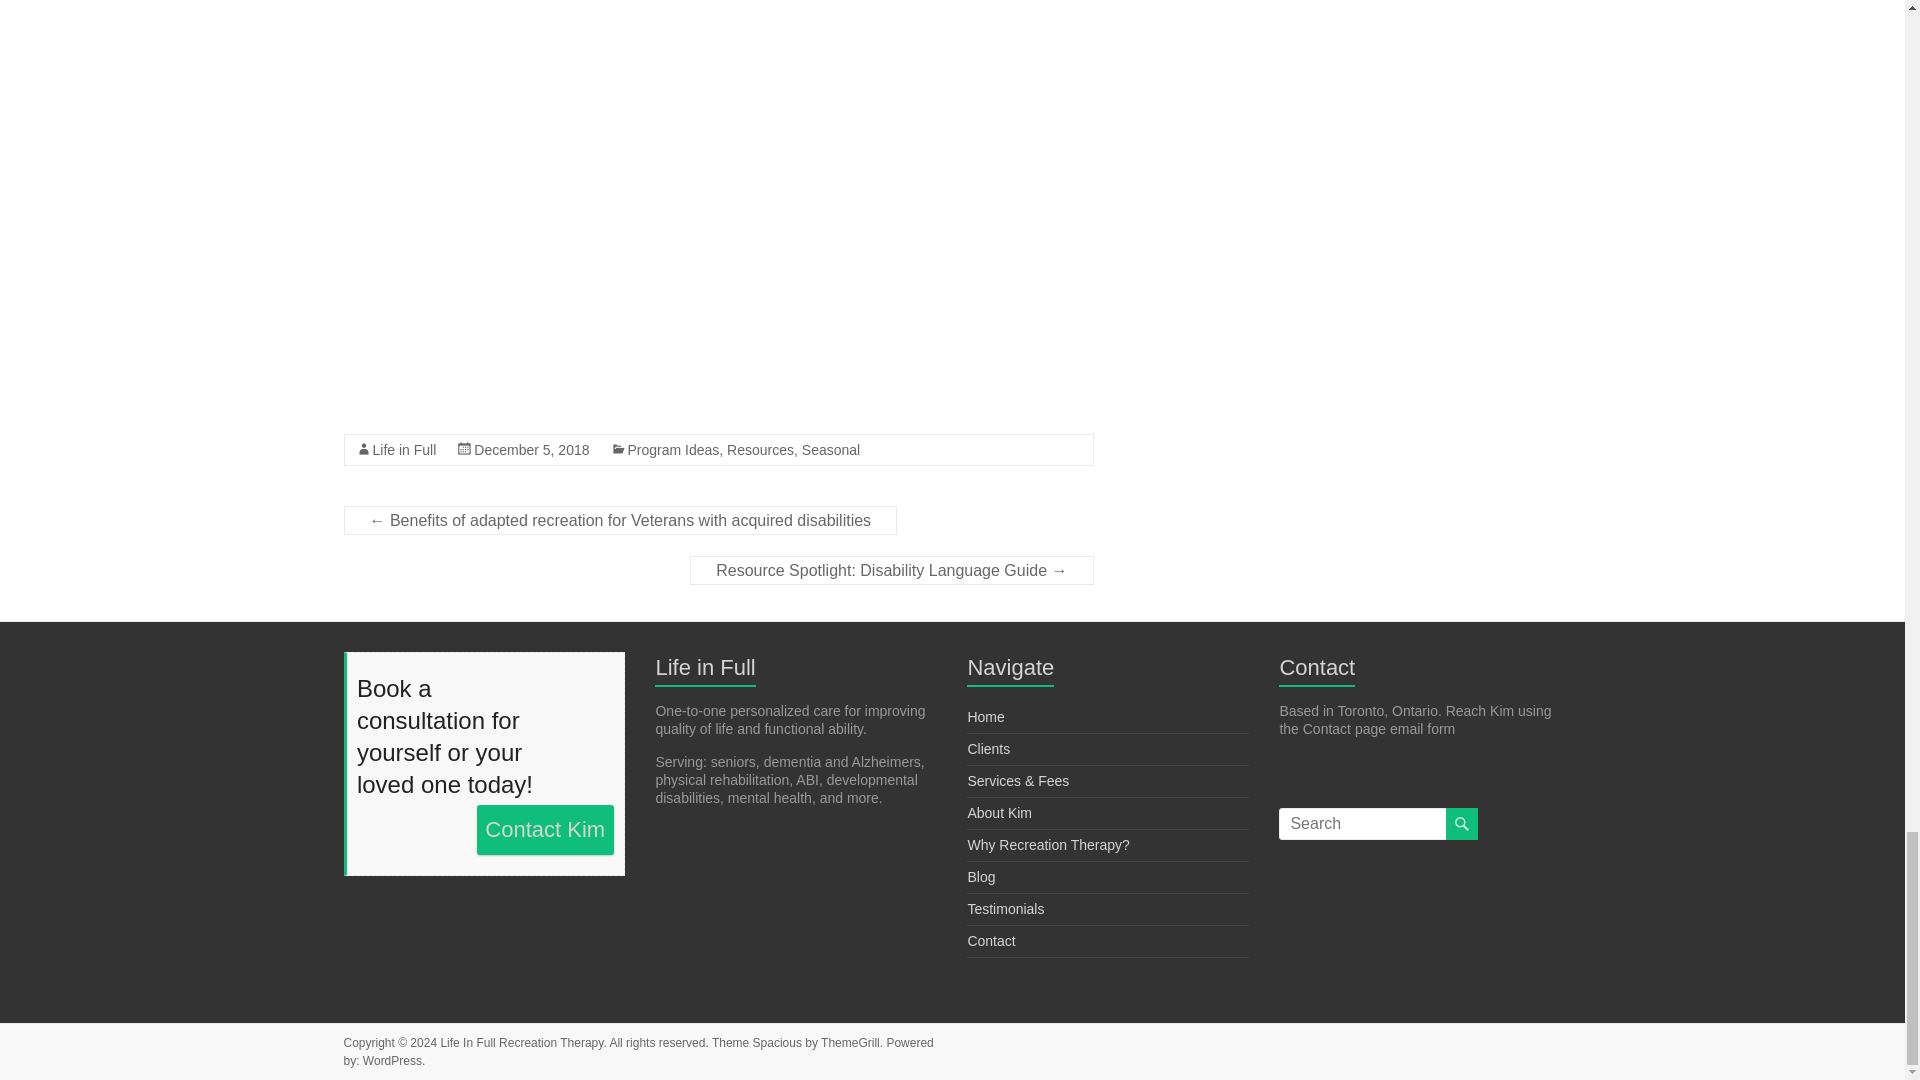  What do you see at coordinates (545, 830) in the screenshot?
I see `Contact Kim` at bounding box center [545, 830].